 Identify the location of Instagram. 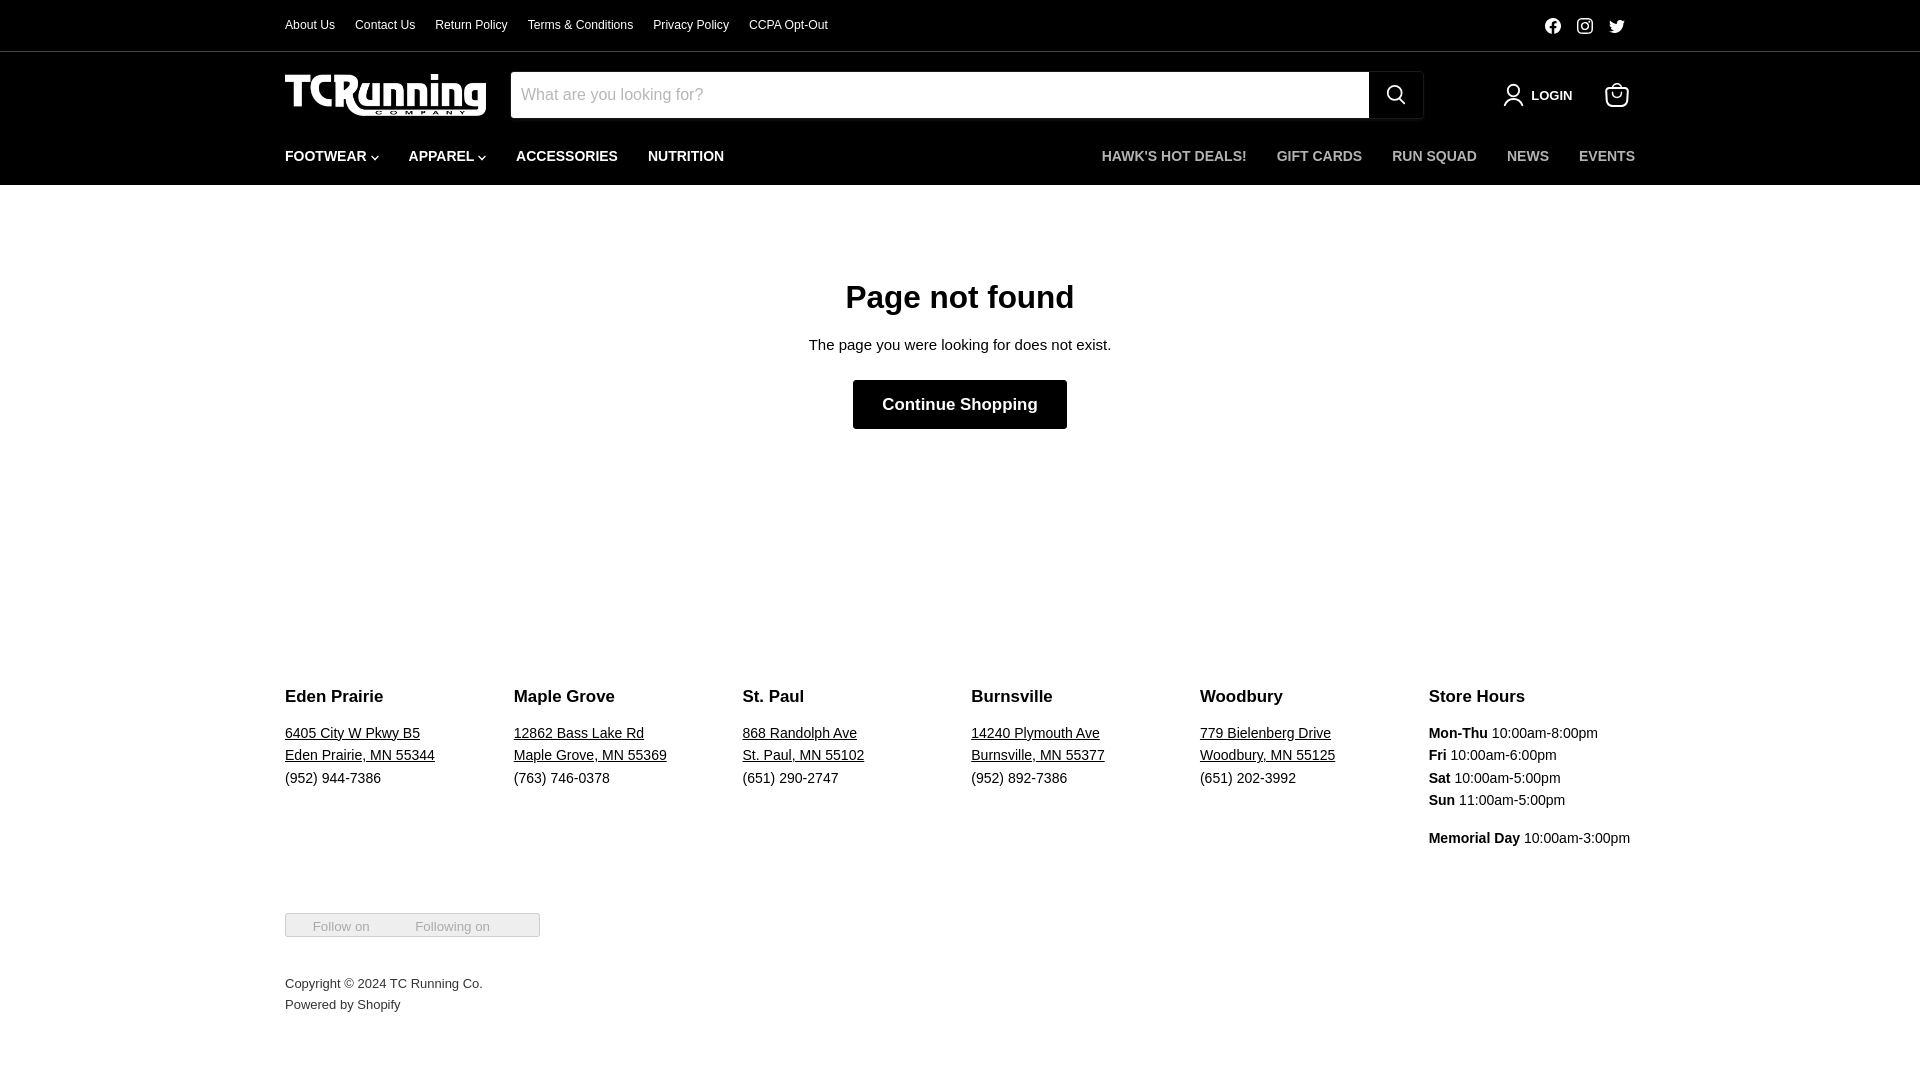
(1584, 25).